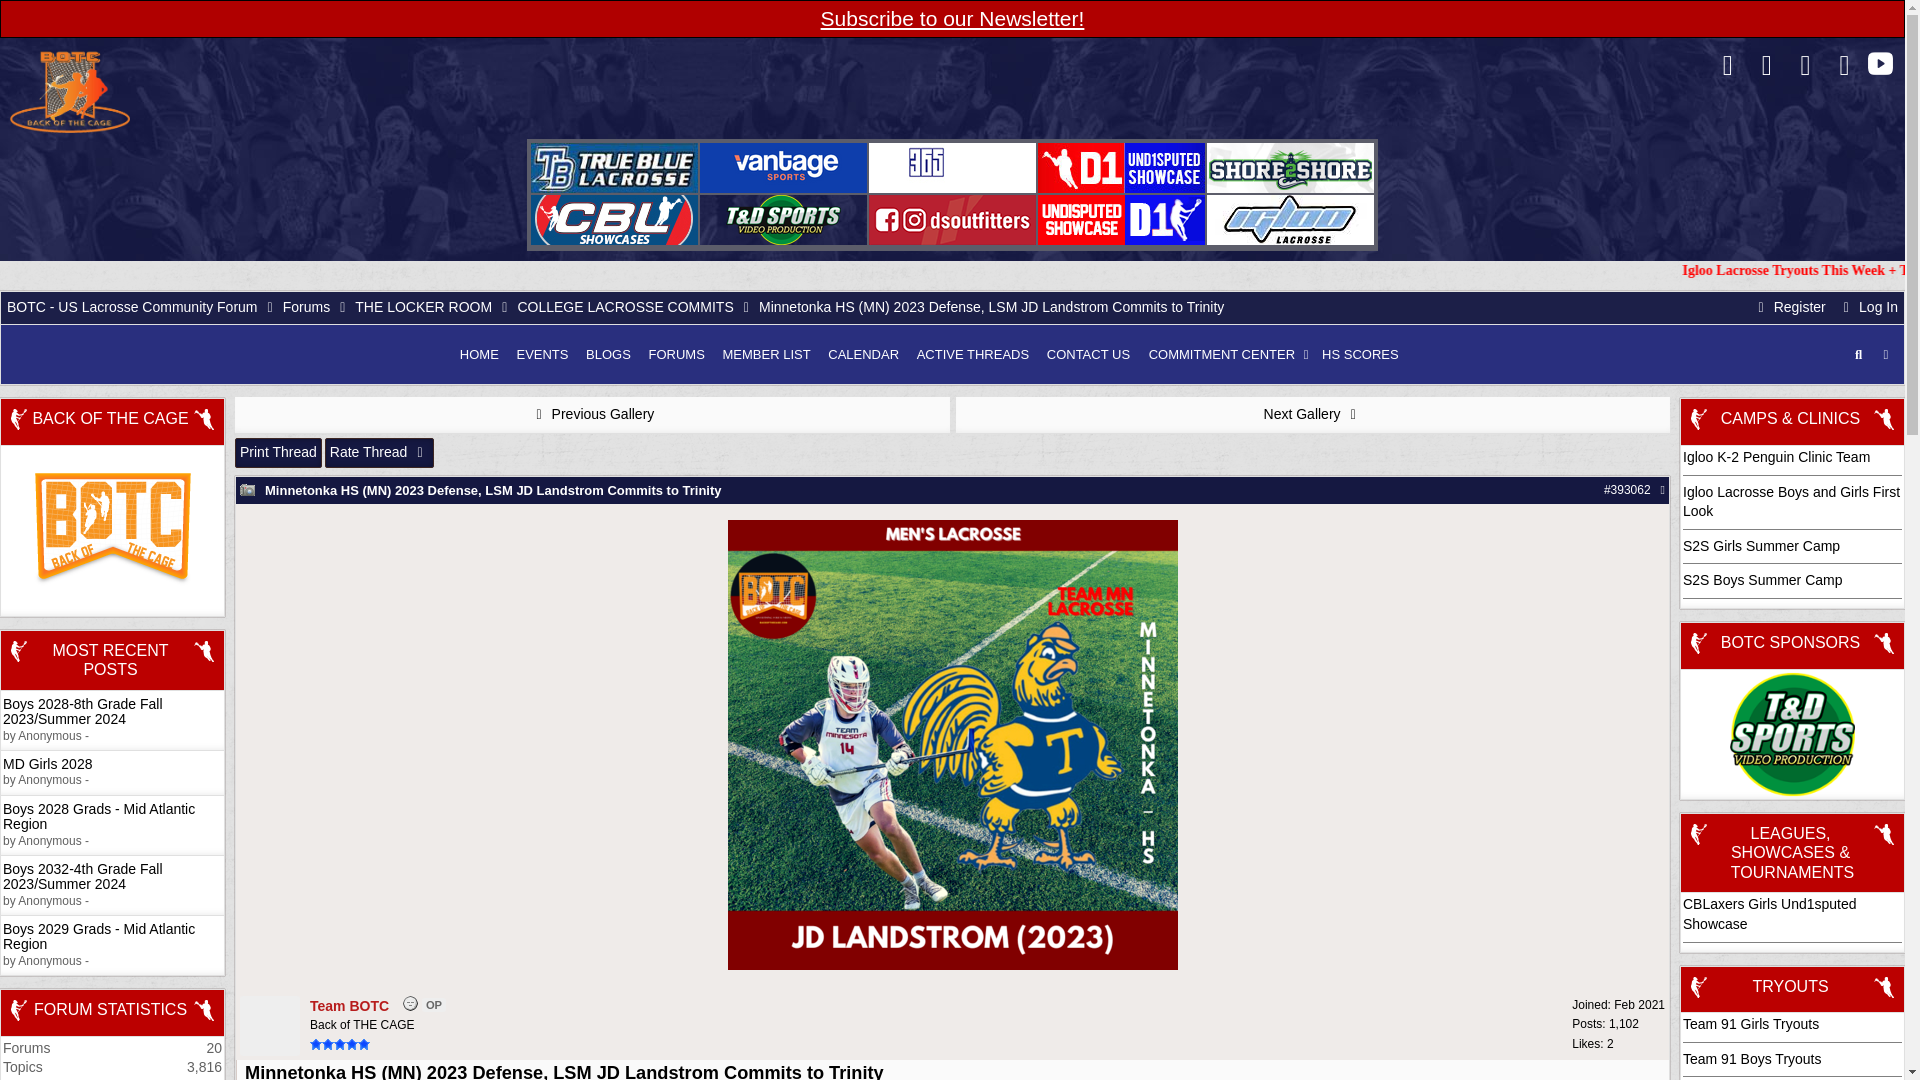 Image resolution: width=1920 pixels, height=1080 pixels. Describe the element at coordinates (952, 220) in the screenshot. I see `Downstream Outfitters` at that location.